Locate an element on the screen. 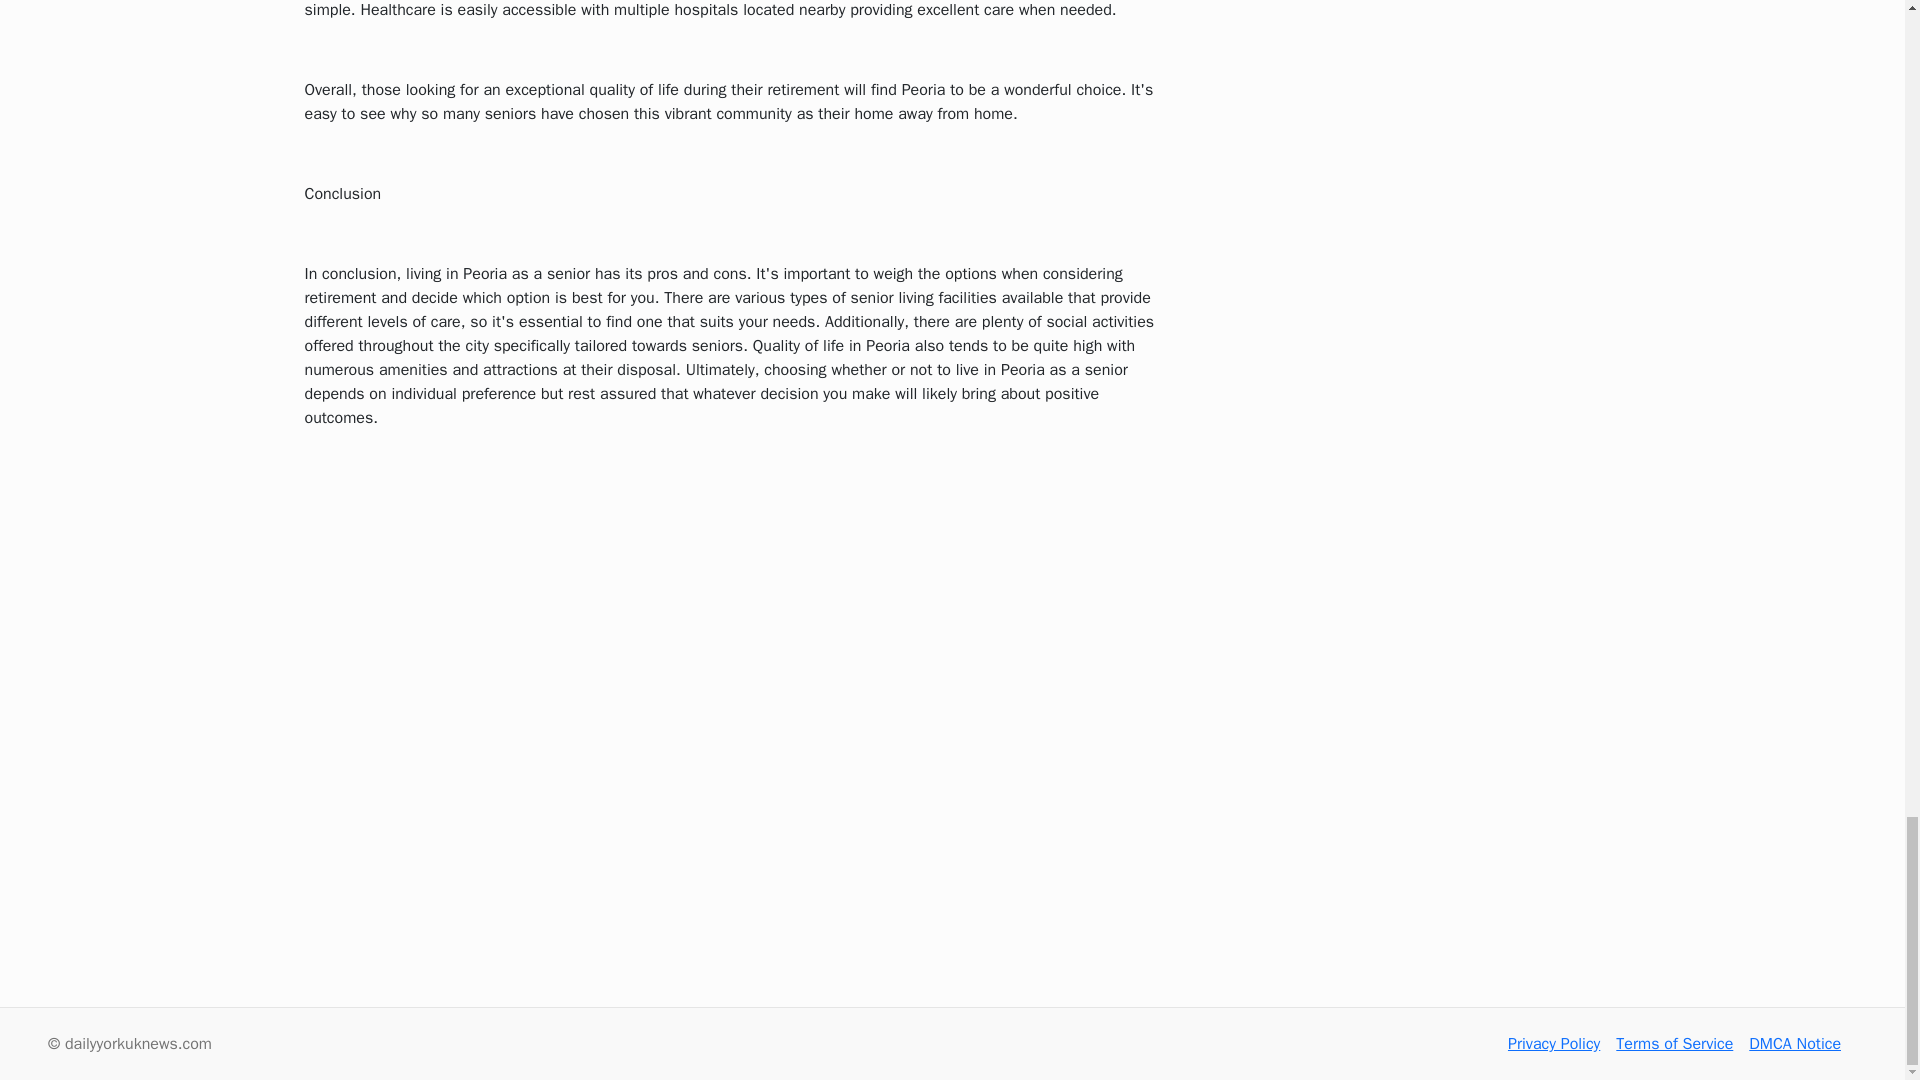 The height and width of the screenshot is (1080, 1920). Terms of Service is located at coordinates (1674, 1044).